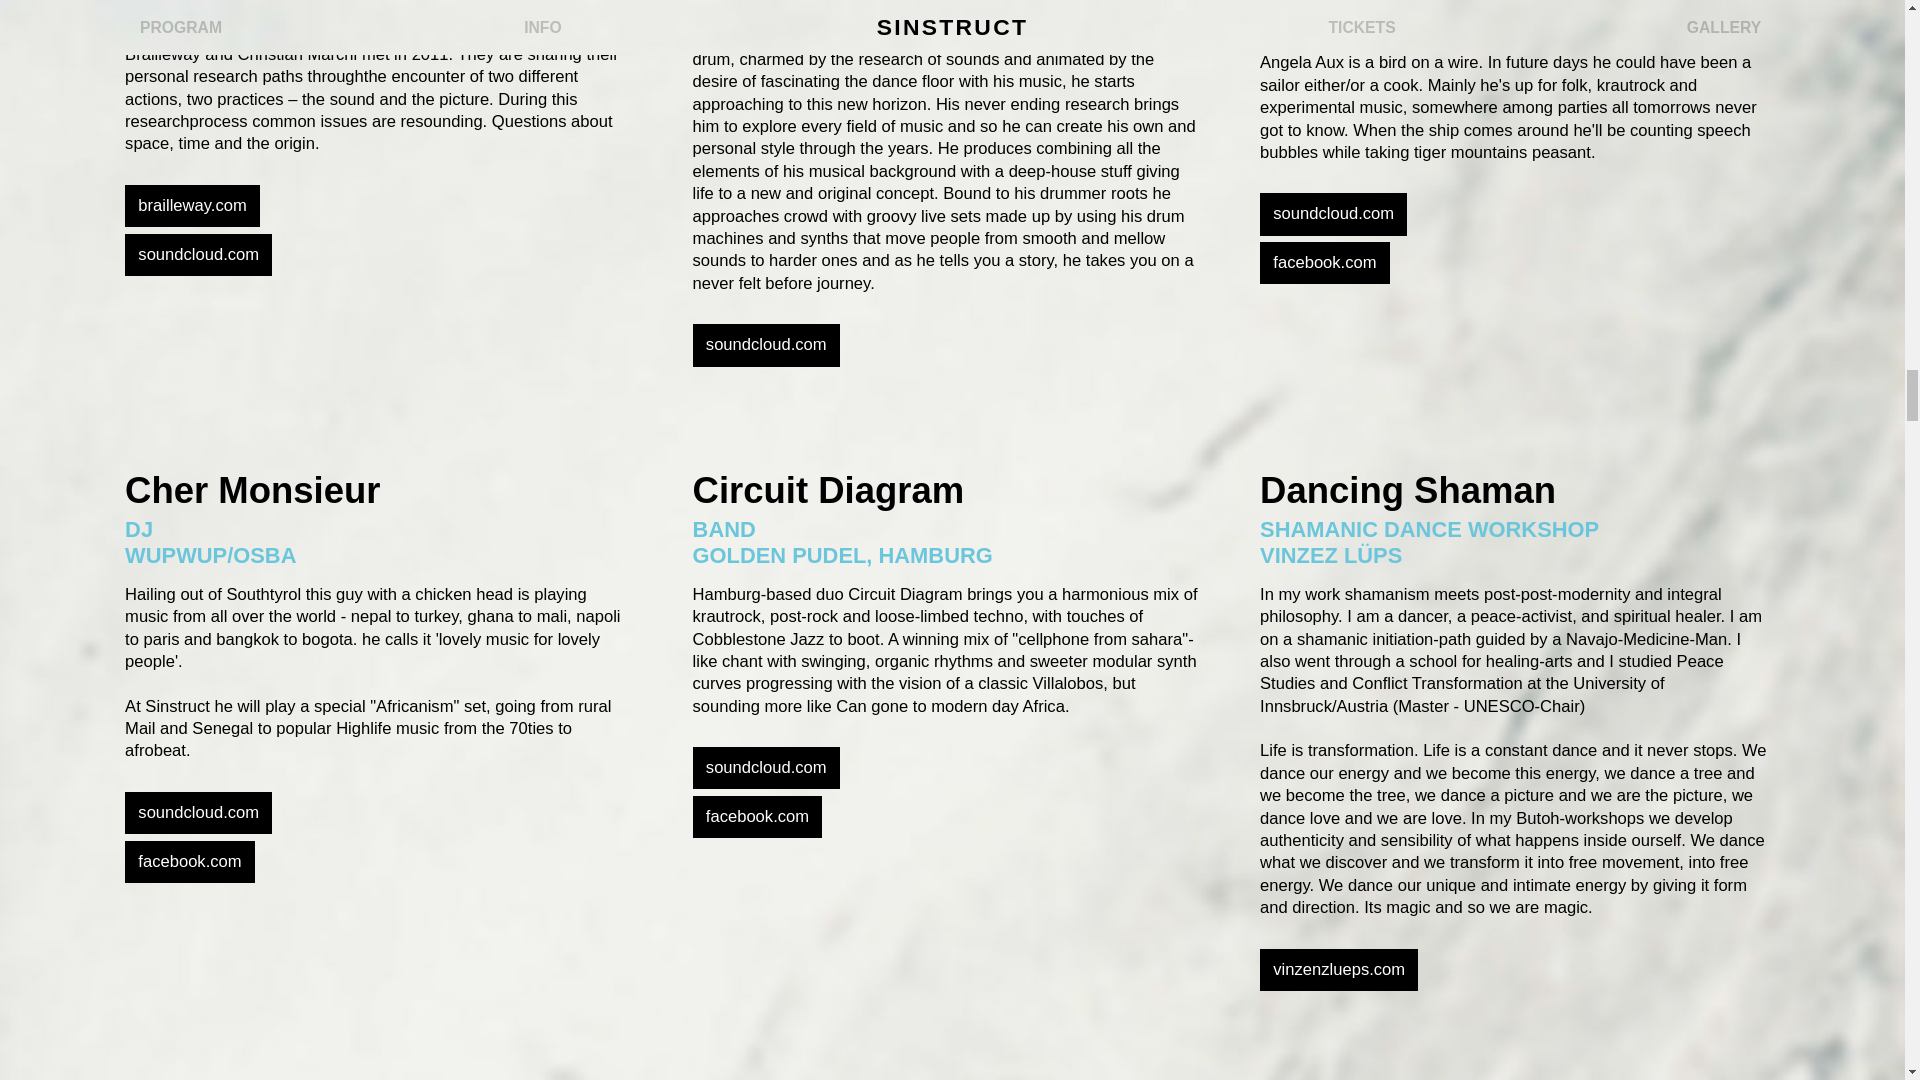 This screenshot has width=1920, height=1080. I want to click on soundcloud.com, so click(766, 345).